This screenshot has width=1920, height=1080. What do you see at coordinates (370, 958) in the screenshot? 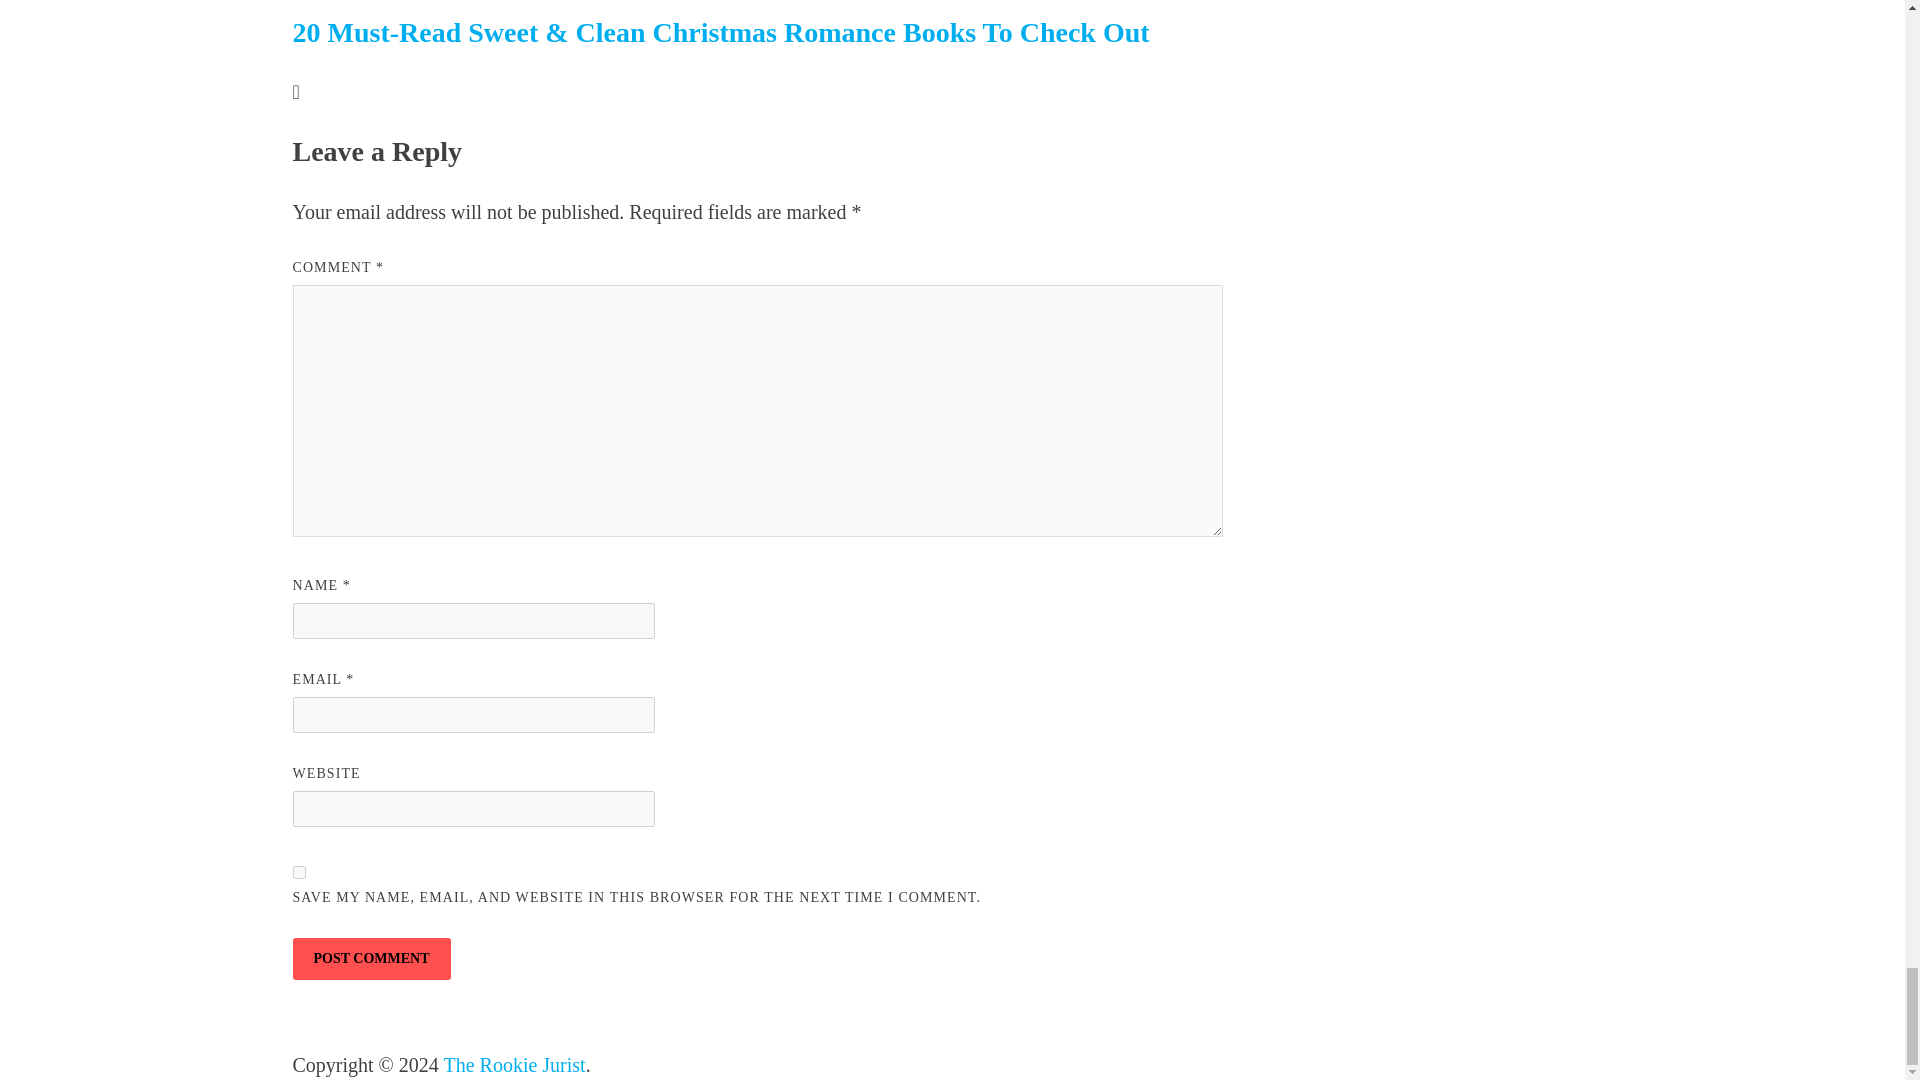
I see `Post Comment` at bounding box center [370, 958].